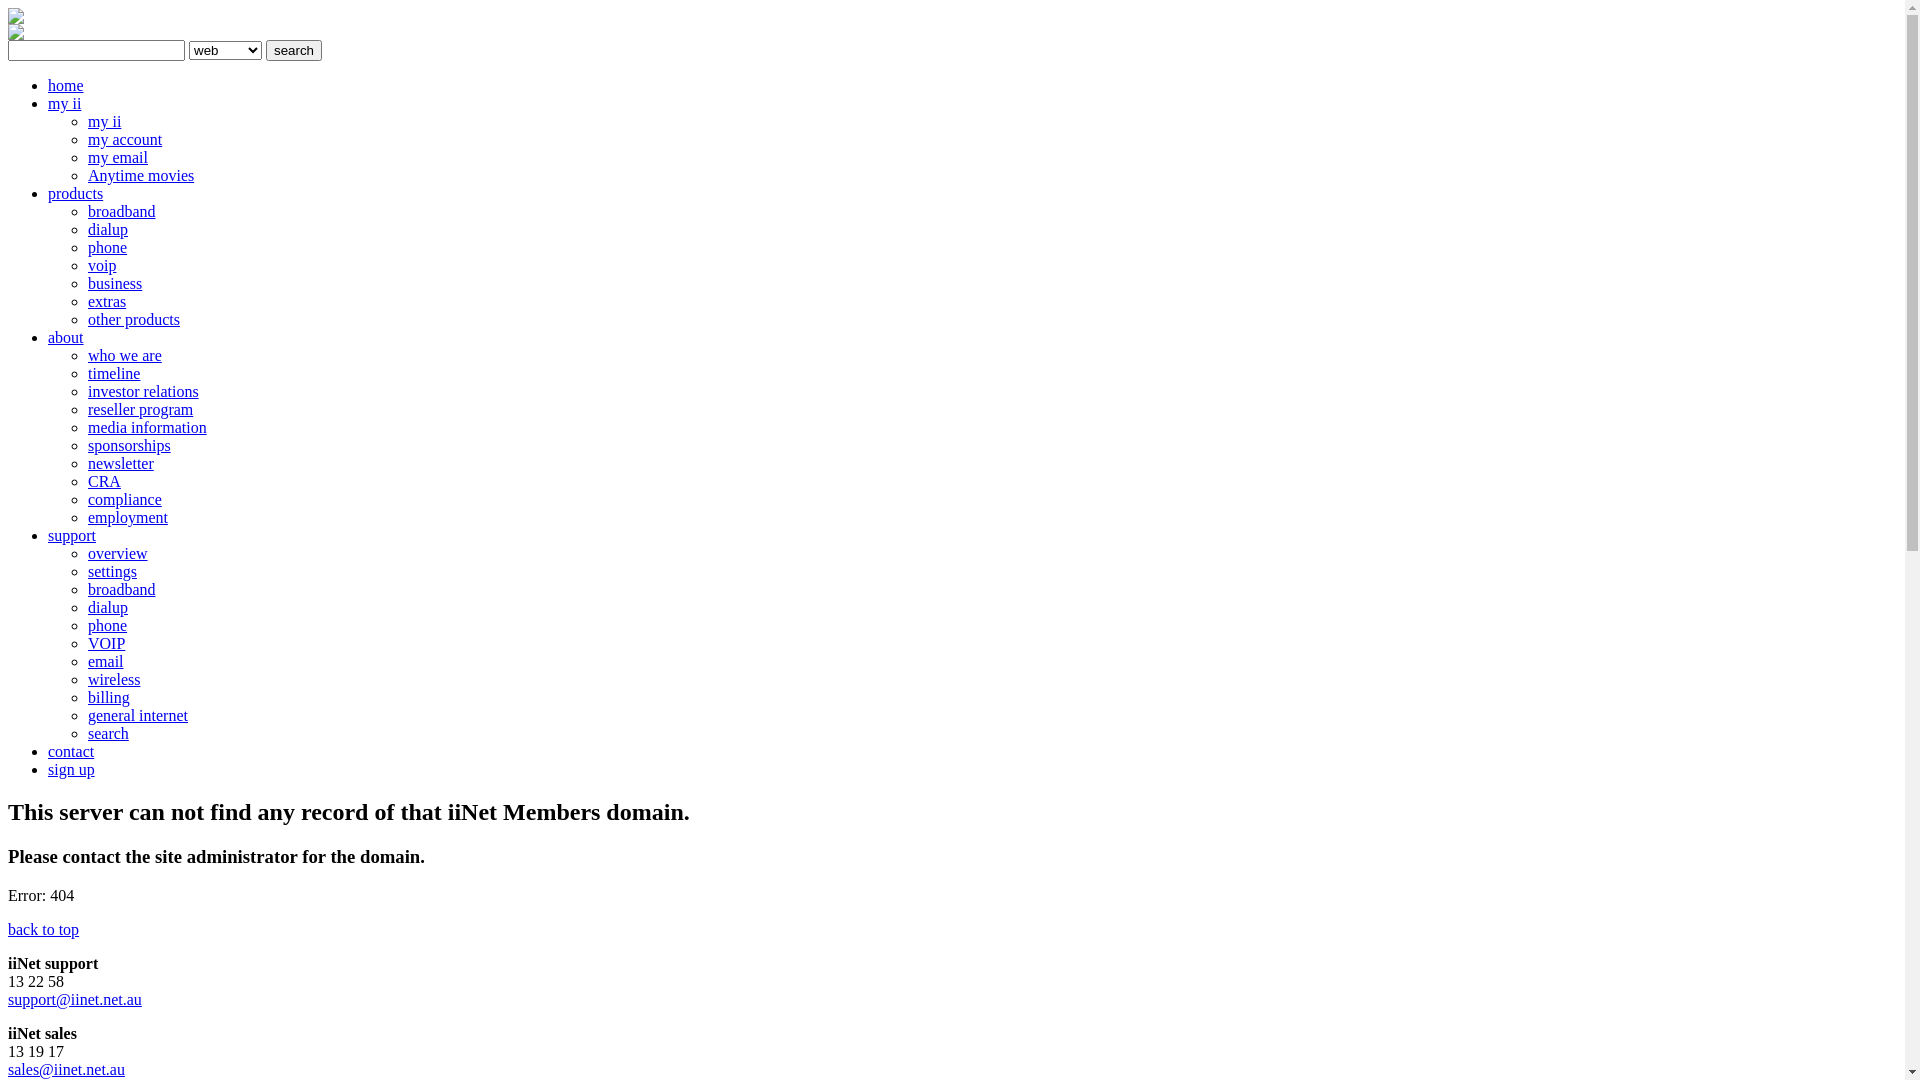 This screenshot has width=1920, height=1080. I want to click on email, so click(106, 662).